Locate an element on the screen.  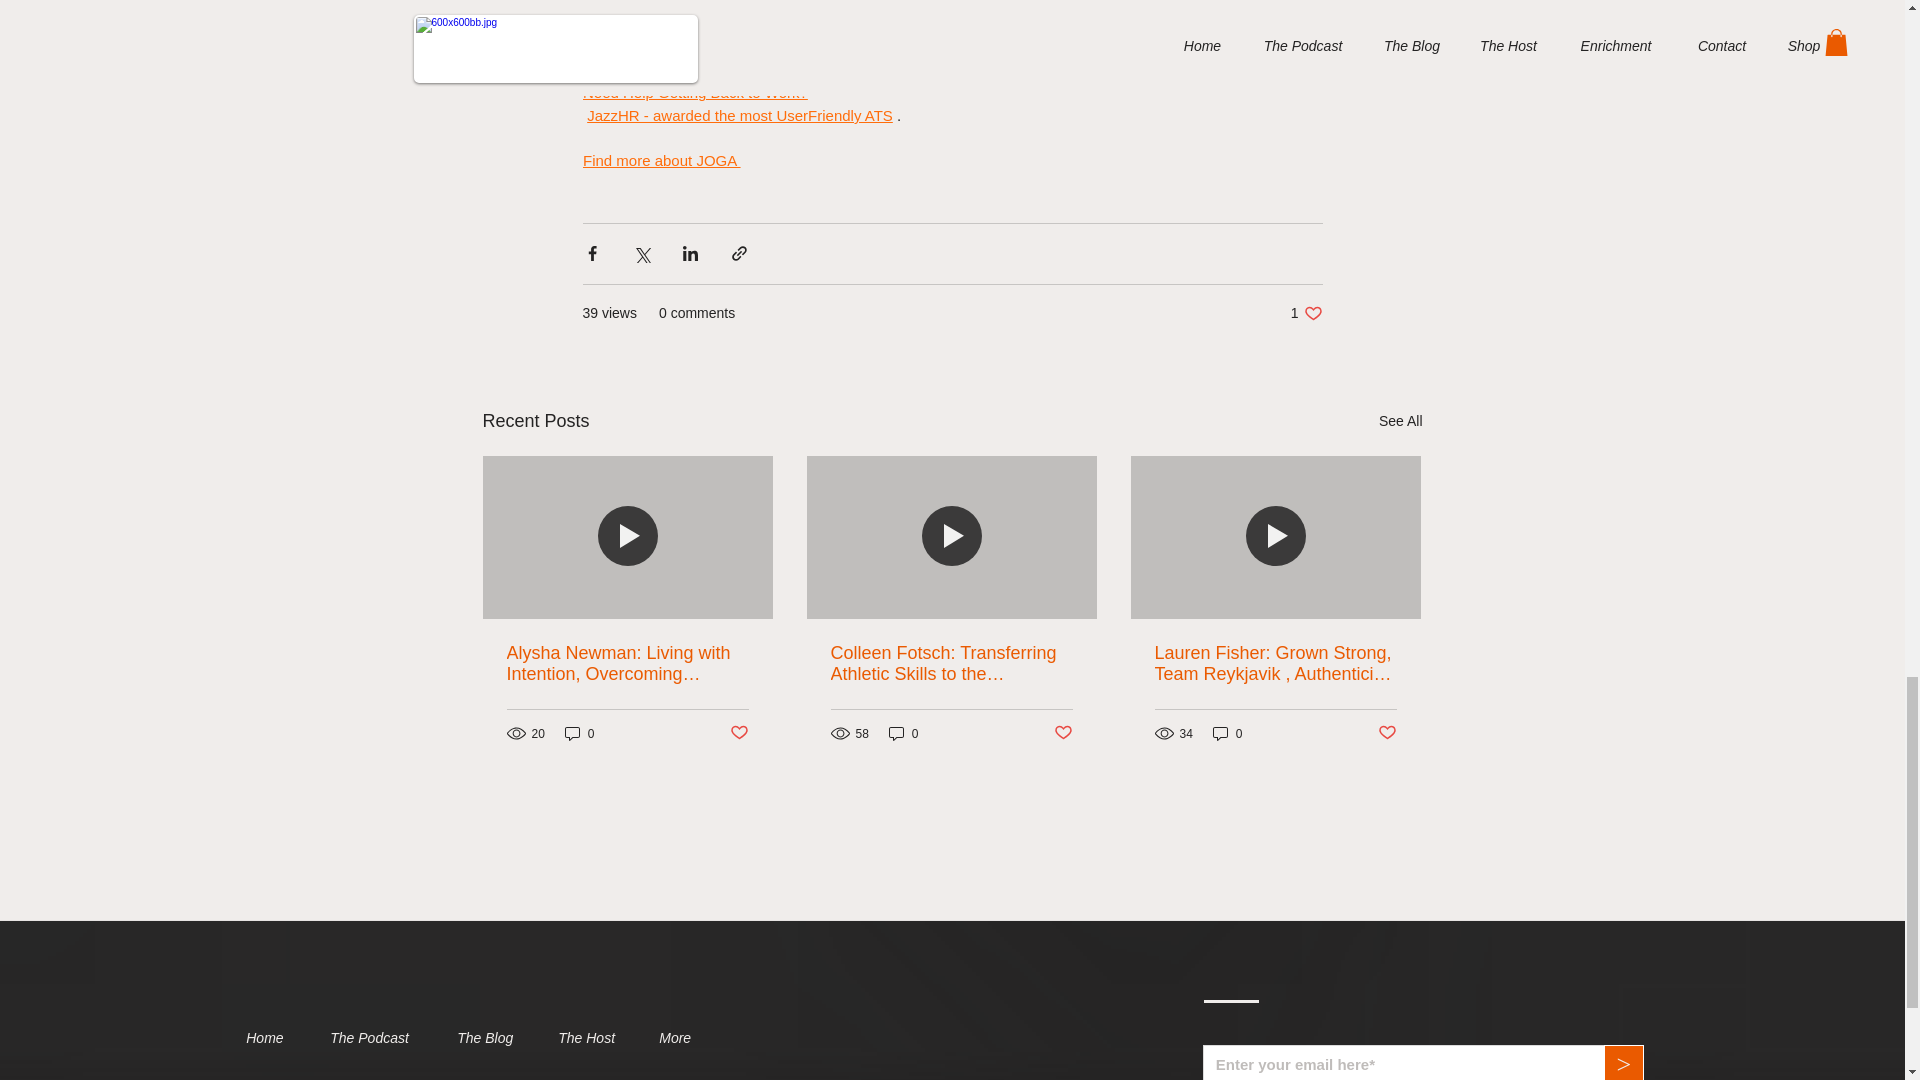
www.bigideabigmoves.com is located at coordinates (678, 70).